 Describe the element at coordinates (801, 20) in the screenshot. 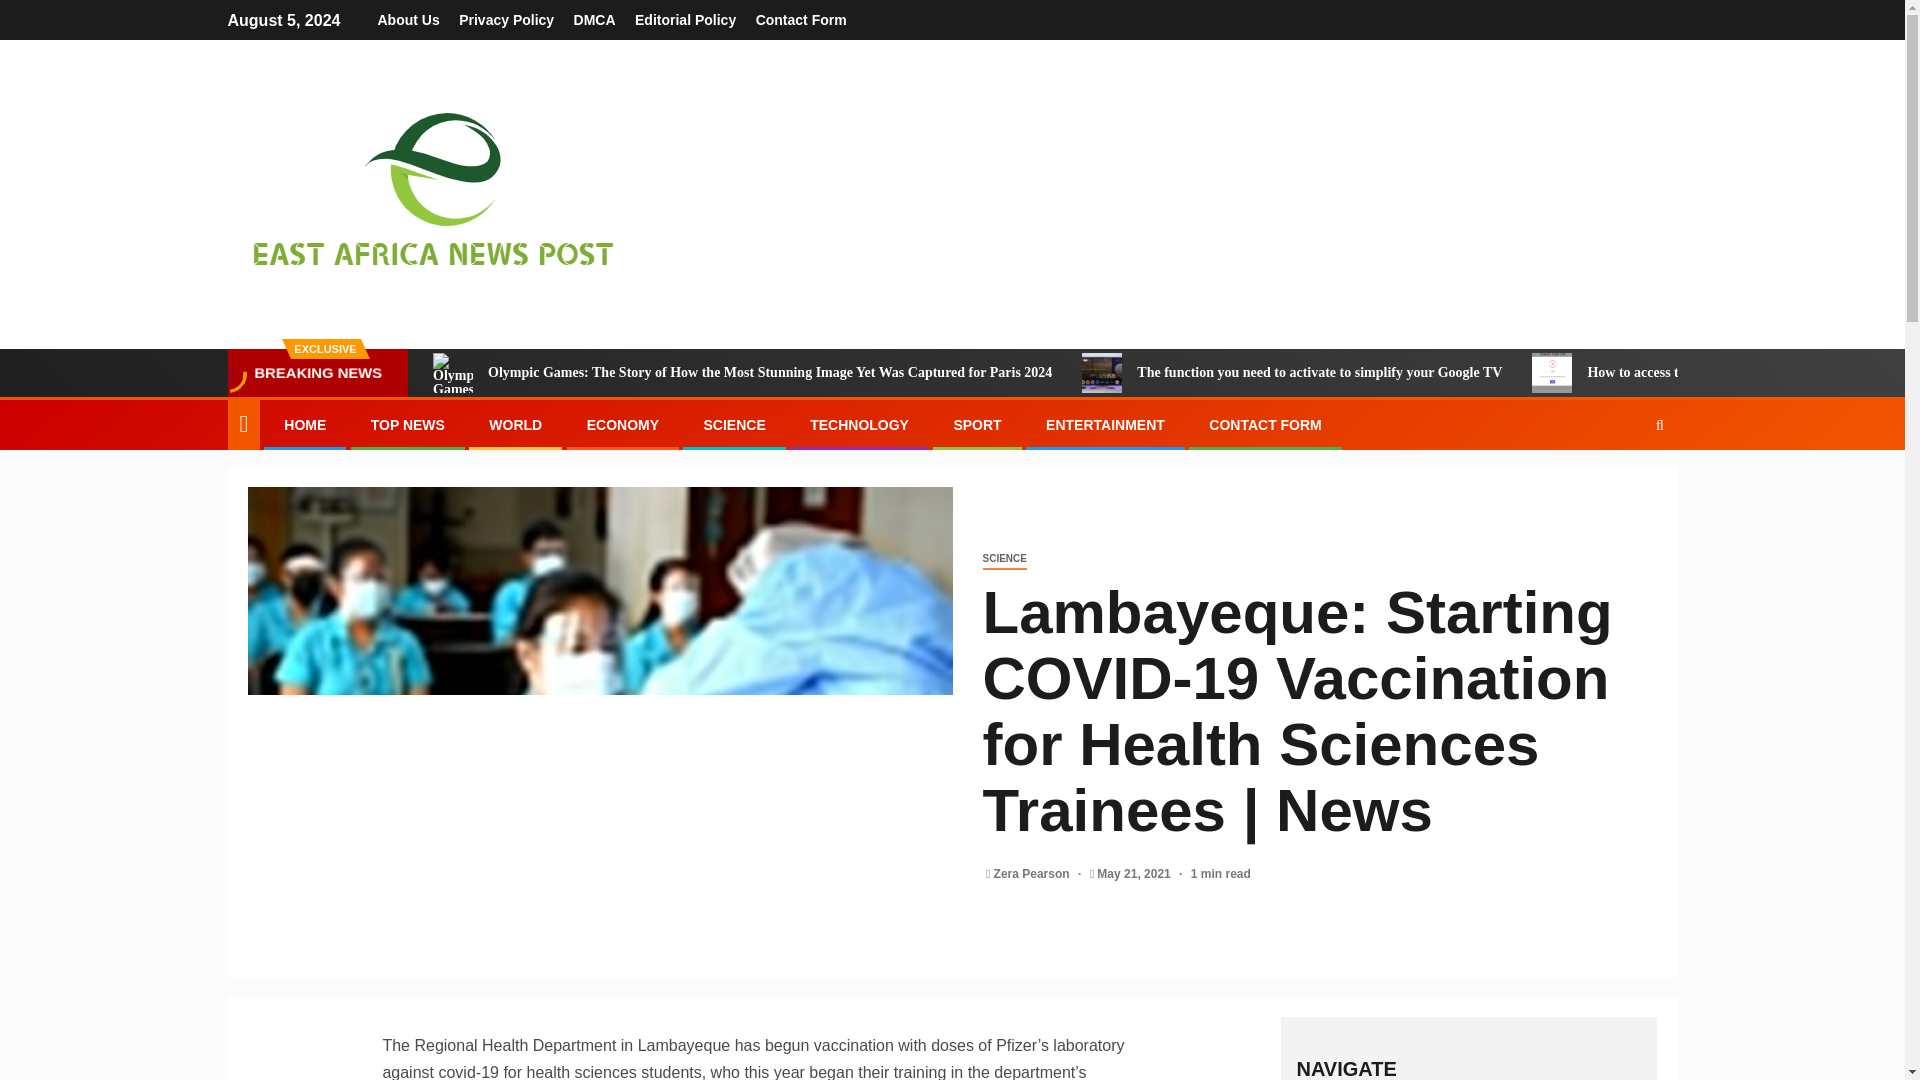

I see `Contact Form` at that location.